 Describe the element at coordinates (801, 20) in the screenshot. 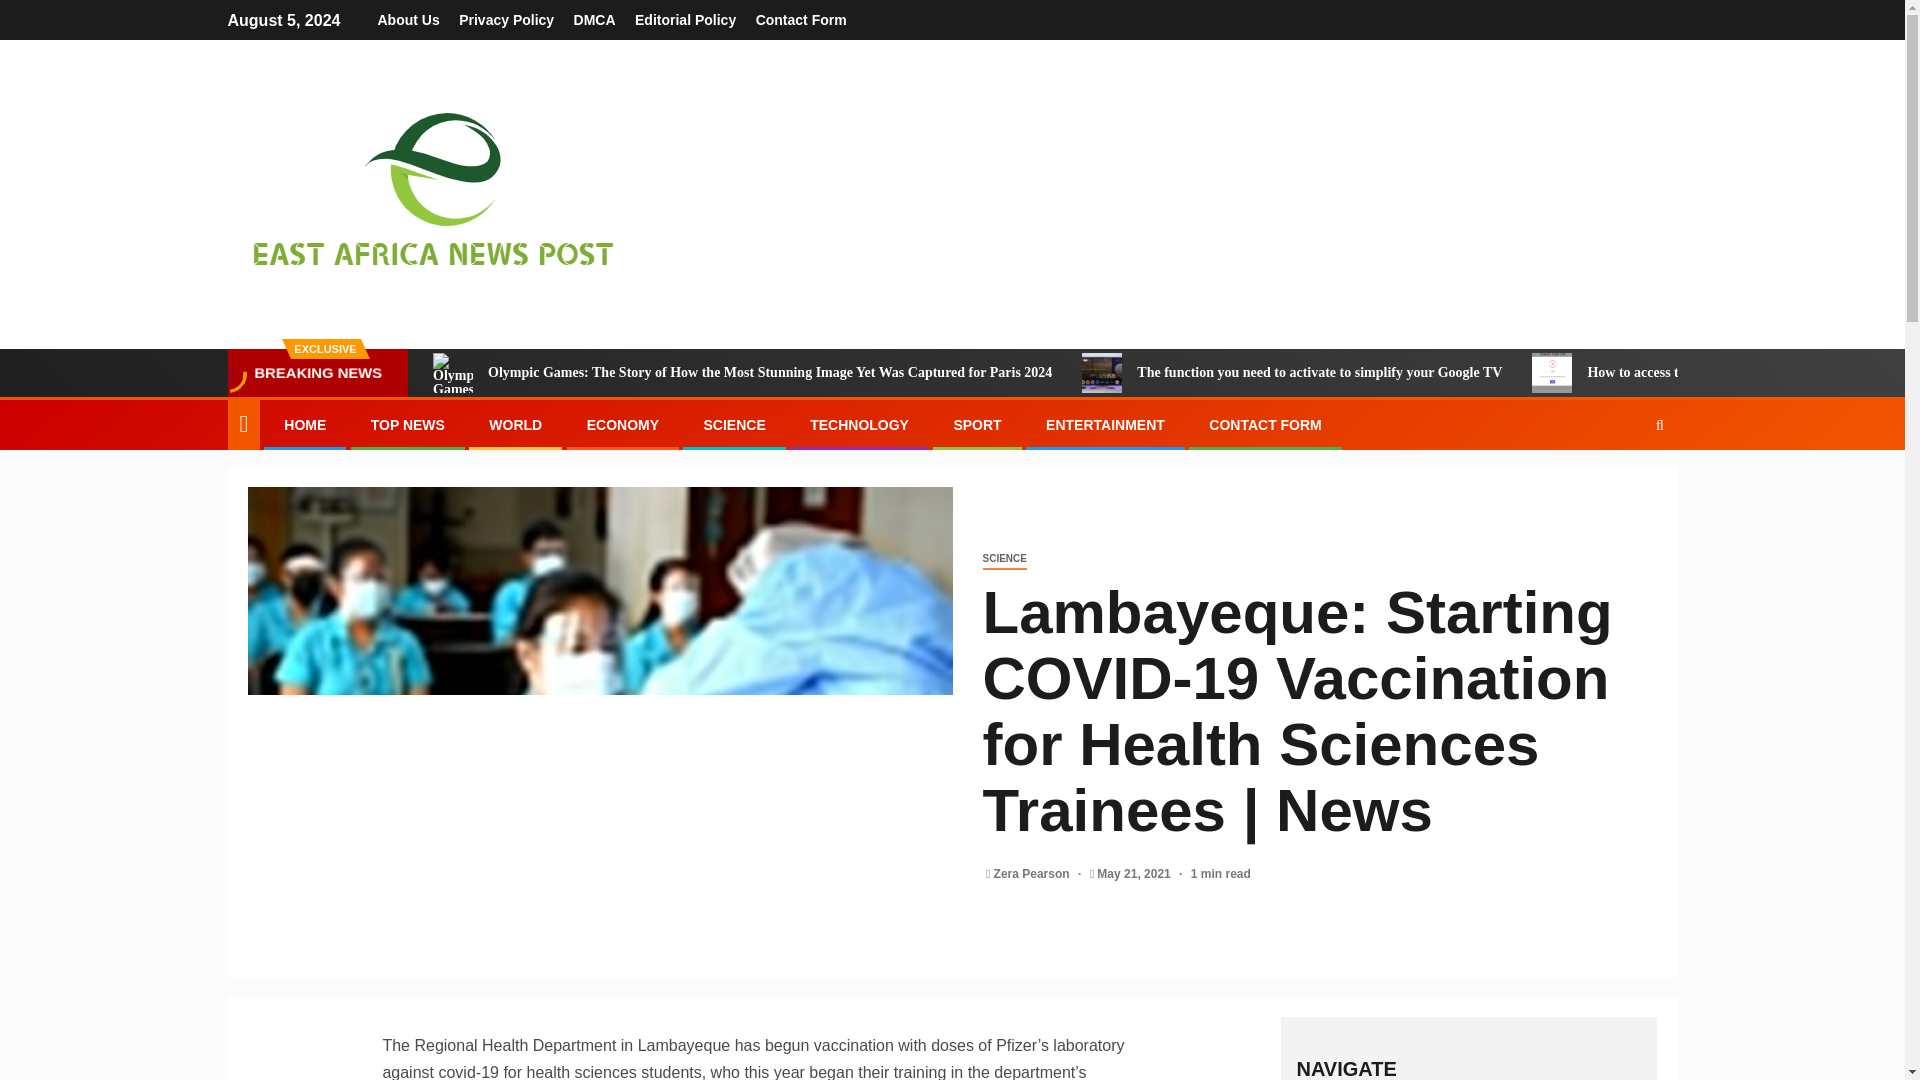

I see `Contact Form` at that location.